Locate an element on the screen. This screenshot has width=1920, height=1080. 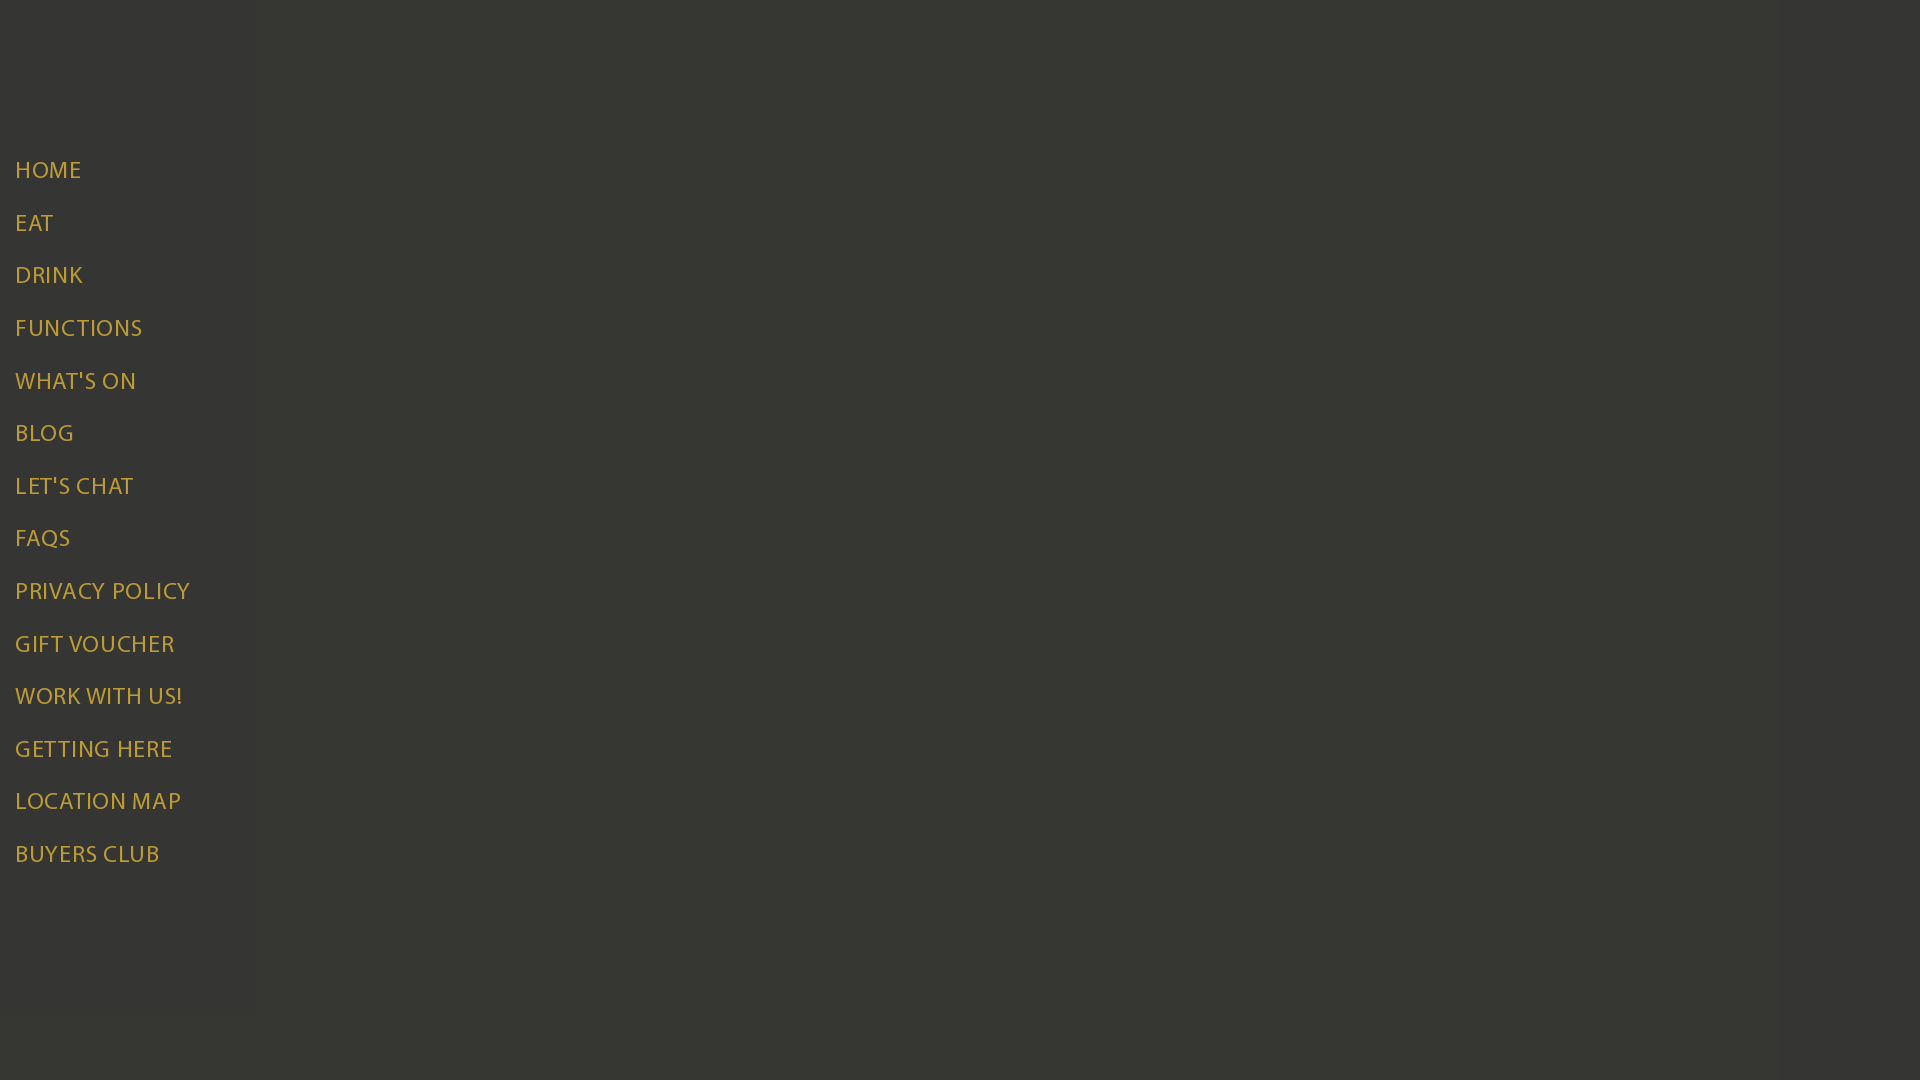
EAT is located at coordinates (960, 226).